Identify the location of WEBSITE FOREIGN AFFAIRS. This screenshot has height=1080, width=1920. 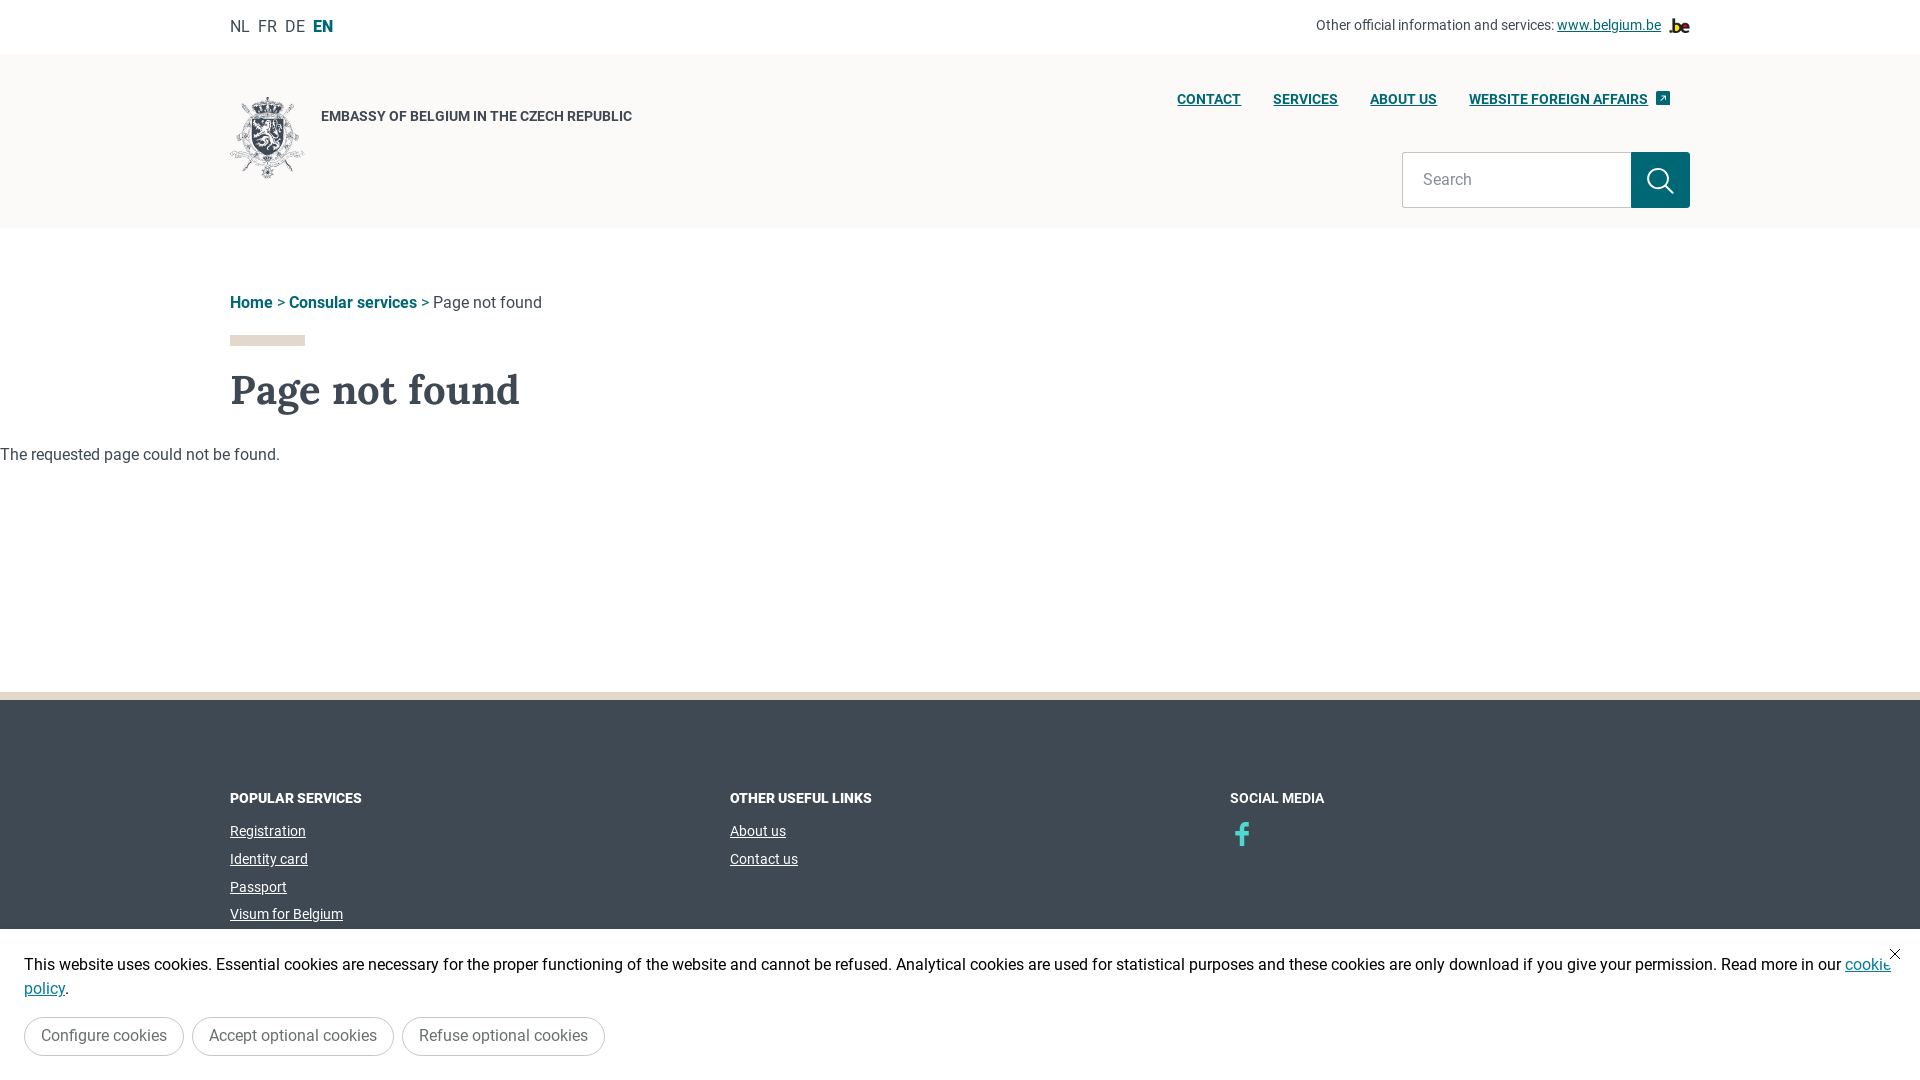
(1570, 105).